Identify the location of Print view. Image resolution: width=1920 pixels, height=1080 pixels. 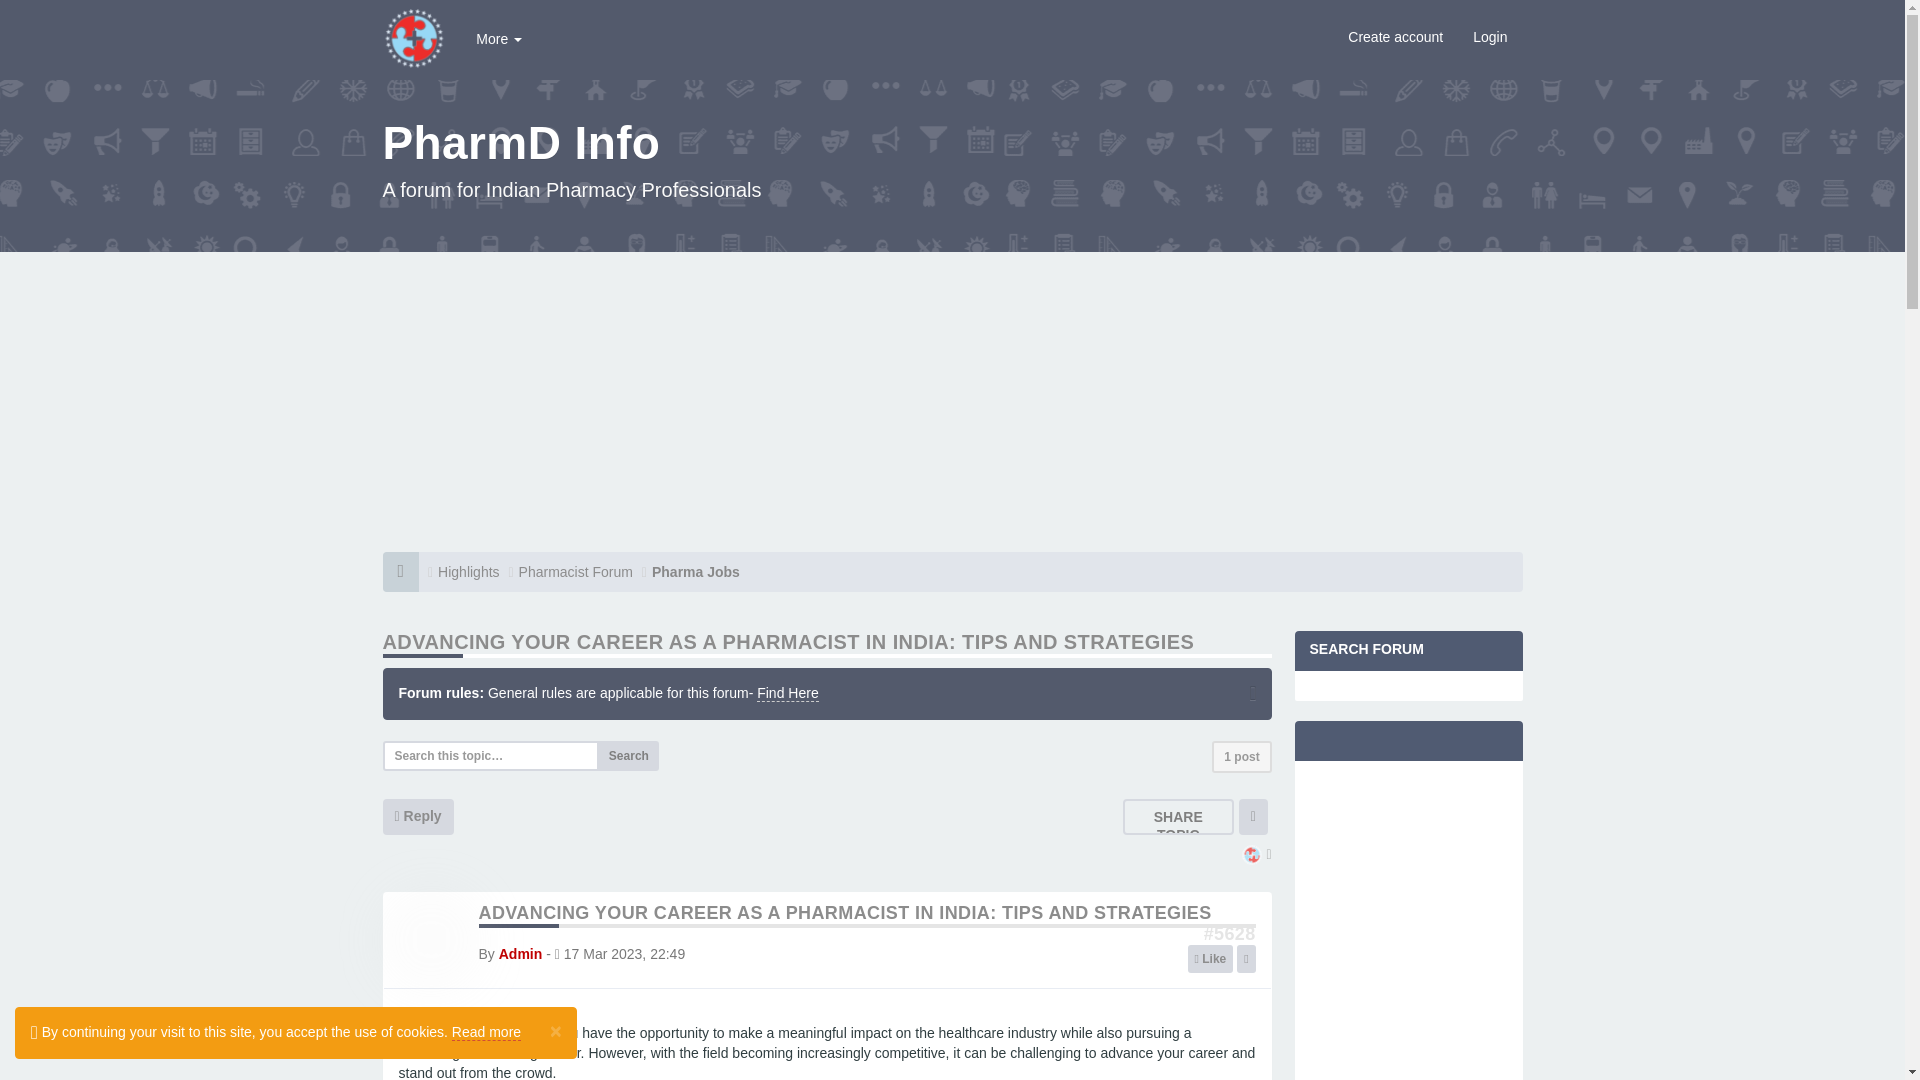
(1252, 816).